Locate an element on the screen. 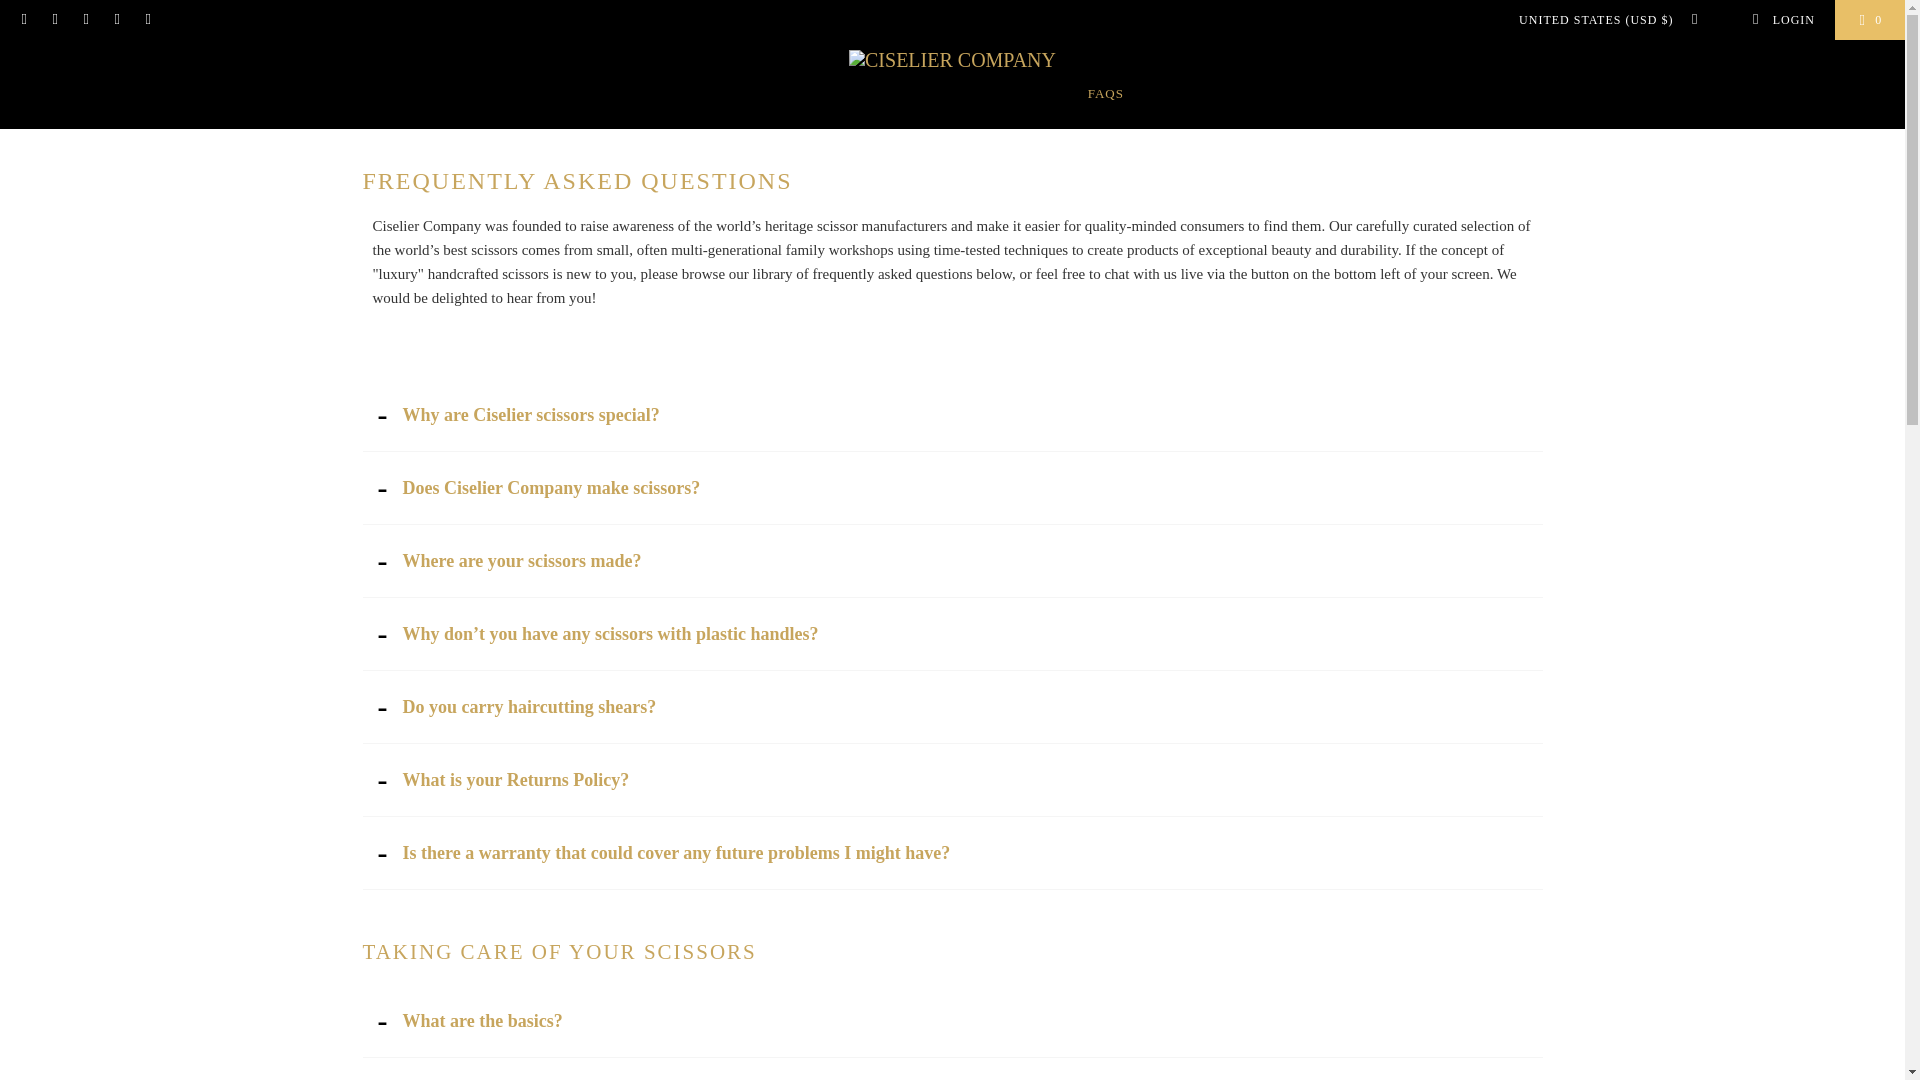 The image size is (1920, 1080). Ciselier Company is located at coordinates (952, 60).